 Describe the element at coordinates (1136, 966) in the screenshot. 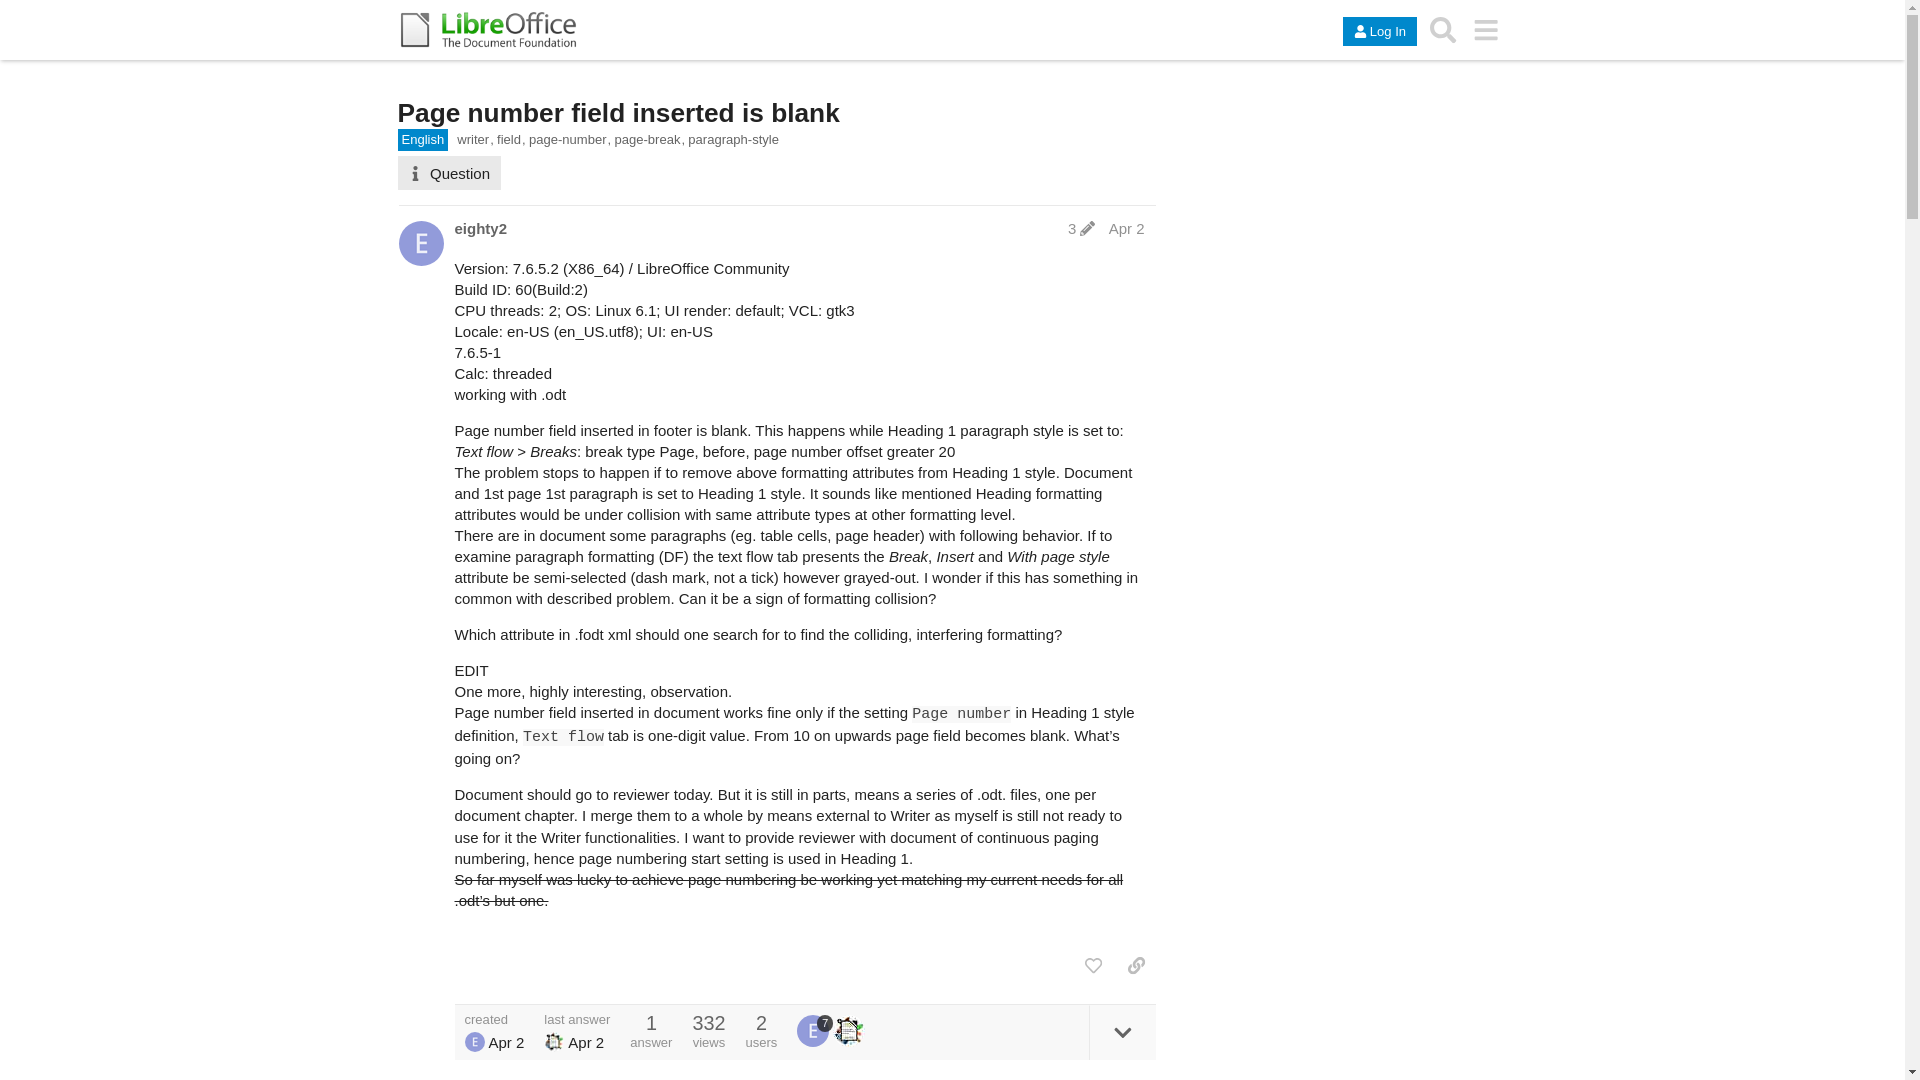

I see `share a link to this post` at that location.